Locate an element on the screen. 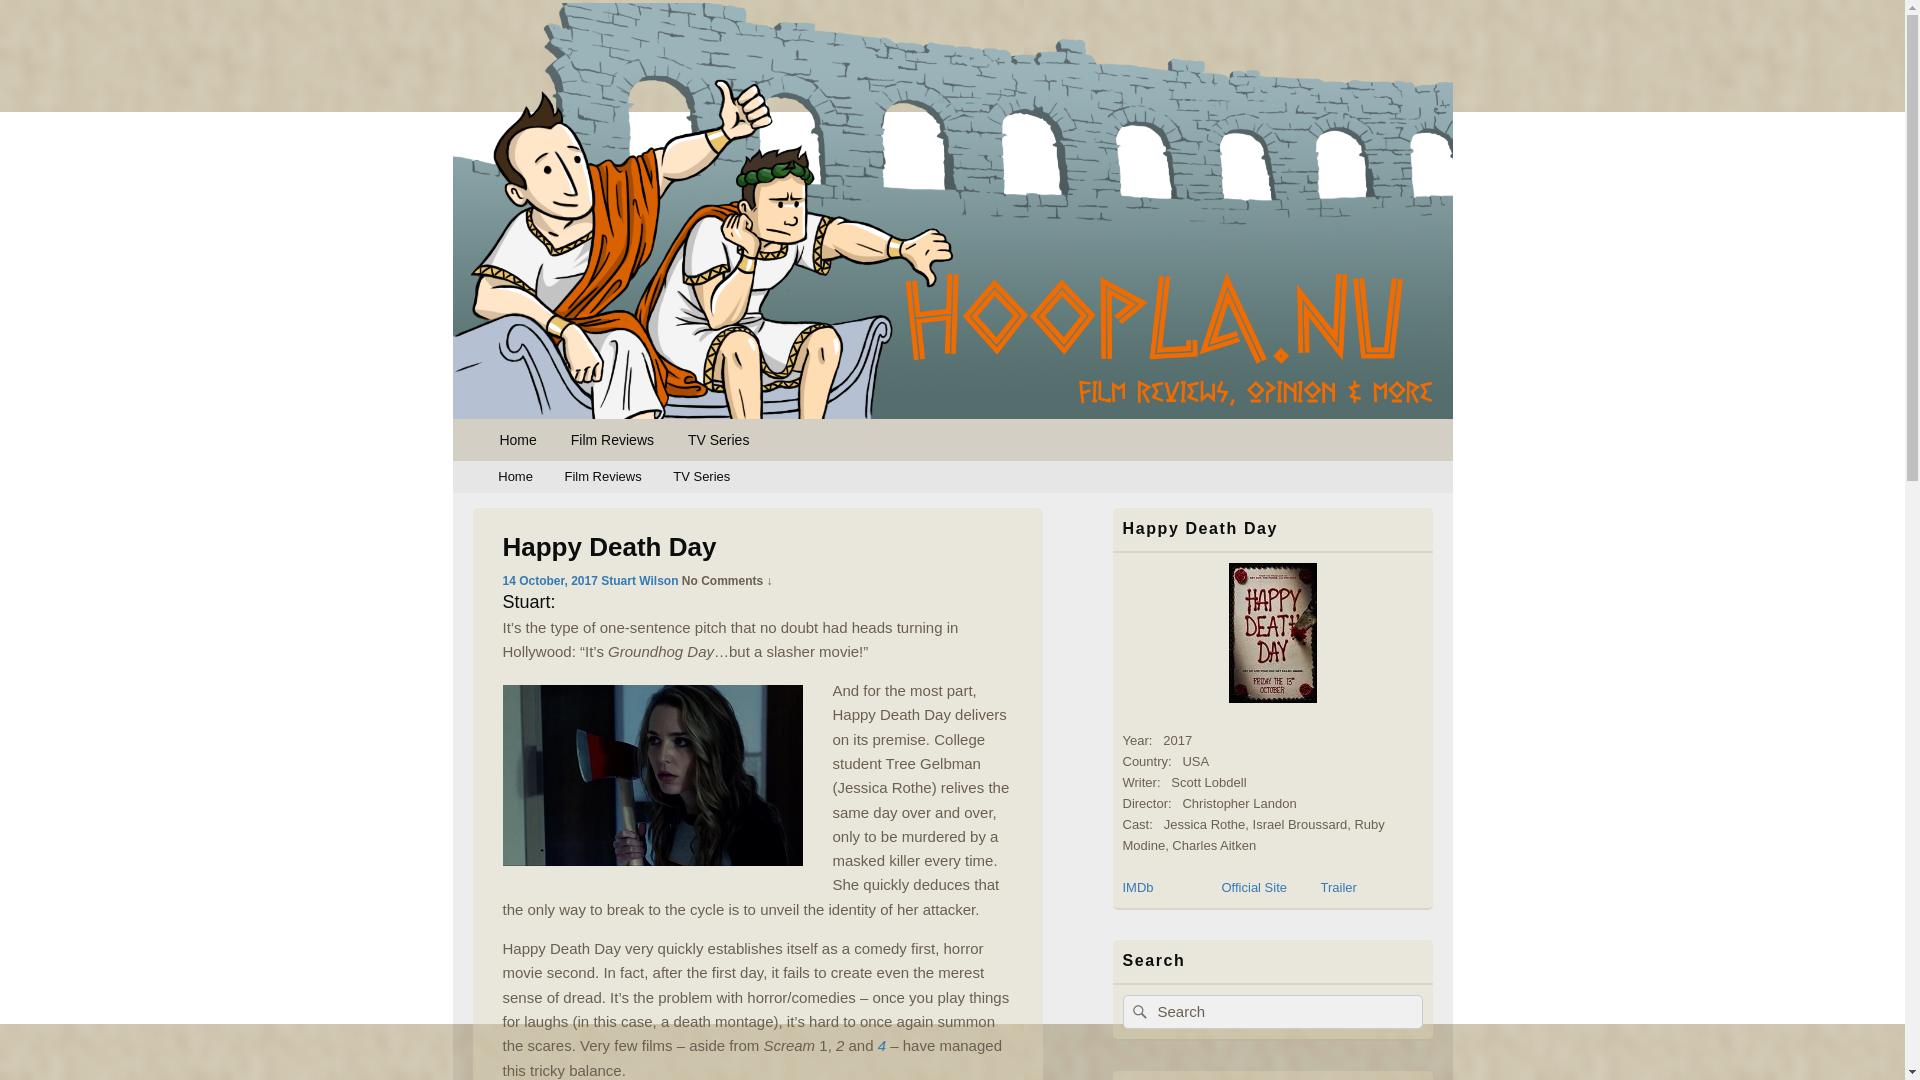  Stuart Wilson is located at coordinates (638, 580).